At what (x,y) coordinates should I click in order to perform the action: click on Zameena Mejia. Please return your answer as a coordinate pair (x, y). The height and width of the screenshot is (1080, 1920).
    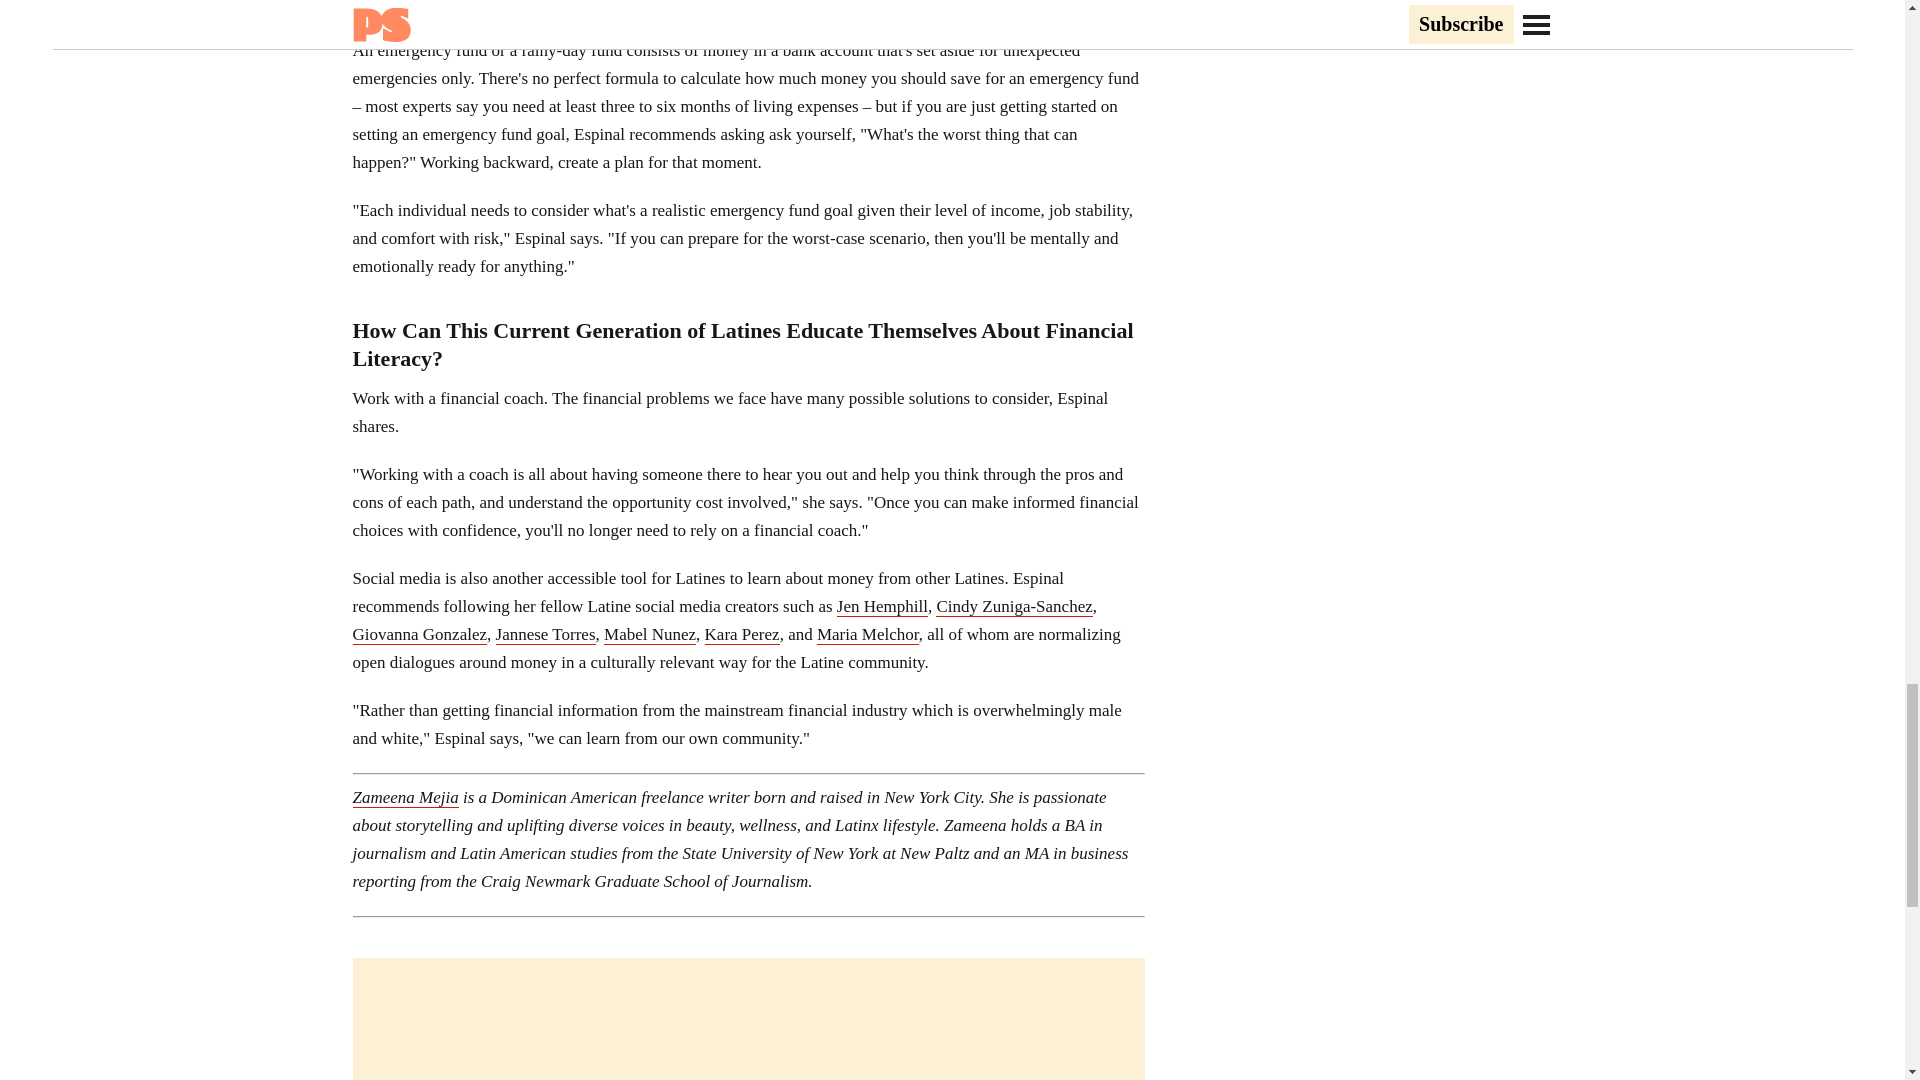
    Looking at the image, I should click on (404, 798).